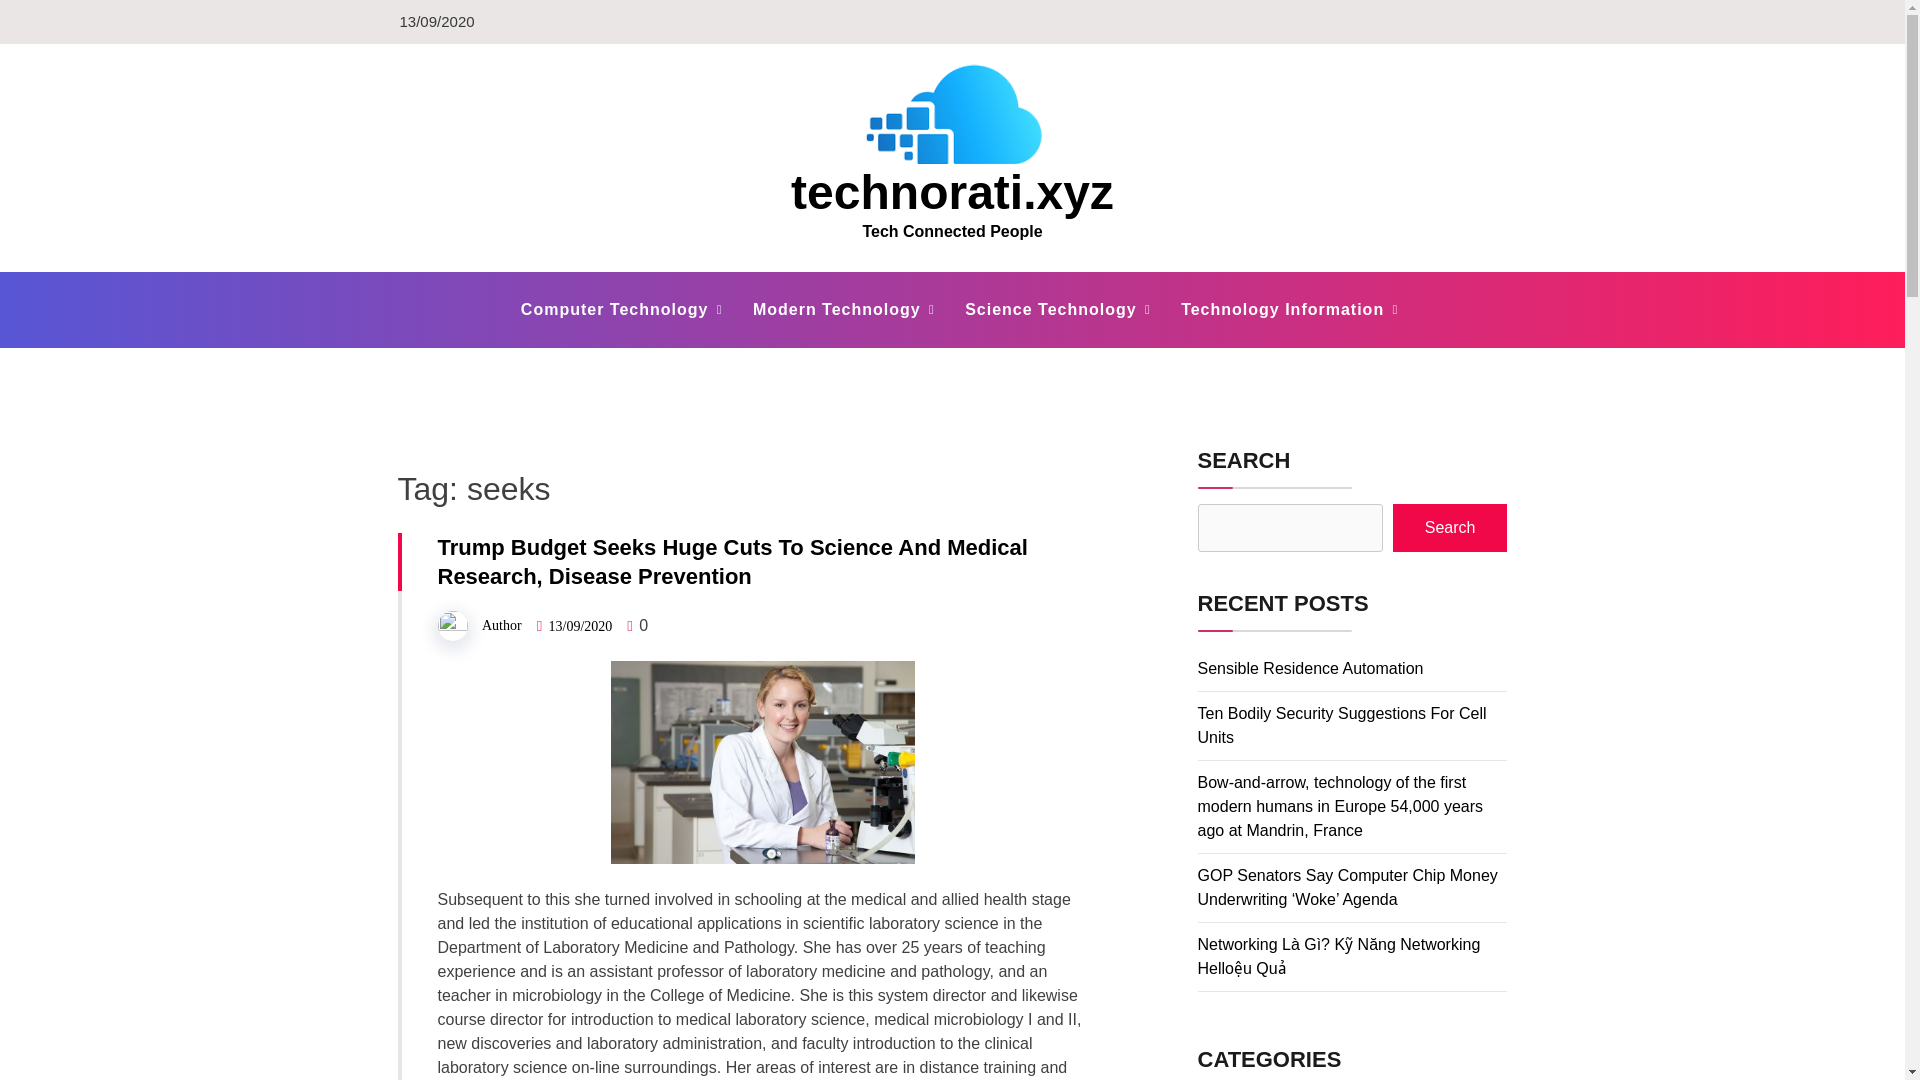 This screenshot has height=1080, width=1920. I want to click on Science Technology, so click(1050, 310).